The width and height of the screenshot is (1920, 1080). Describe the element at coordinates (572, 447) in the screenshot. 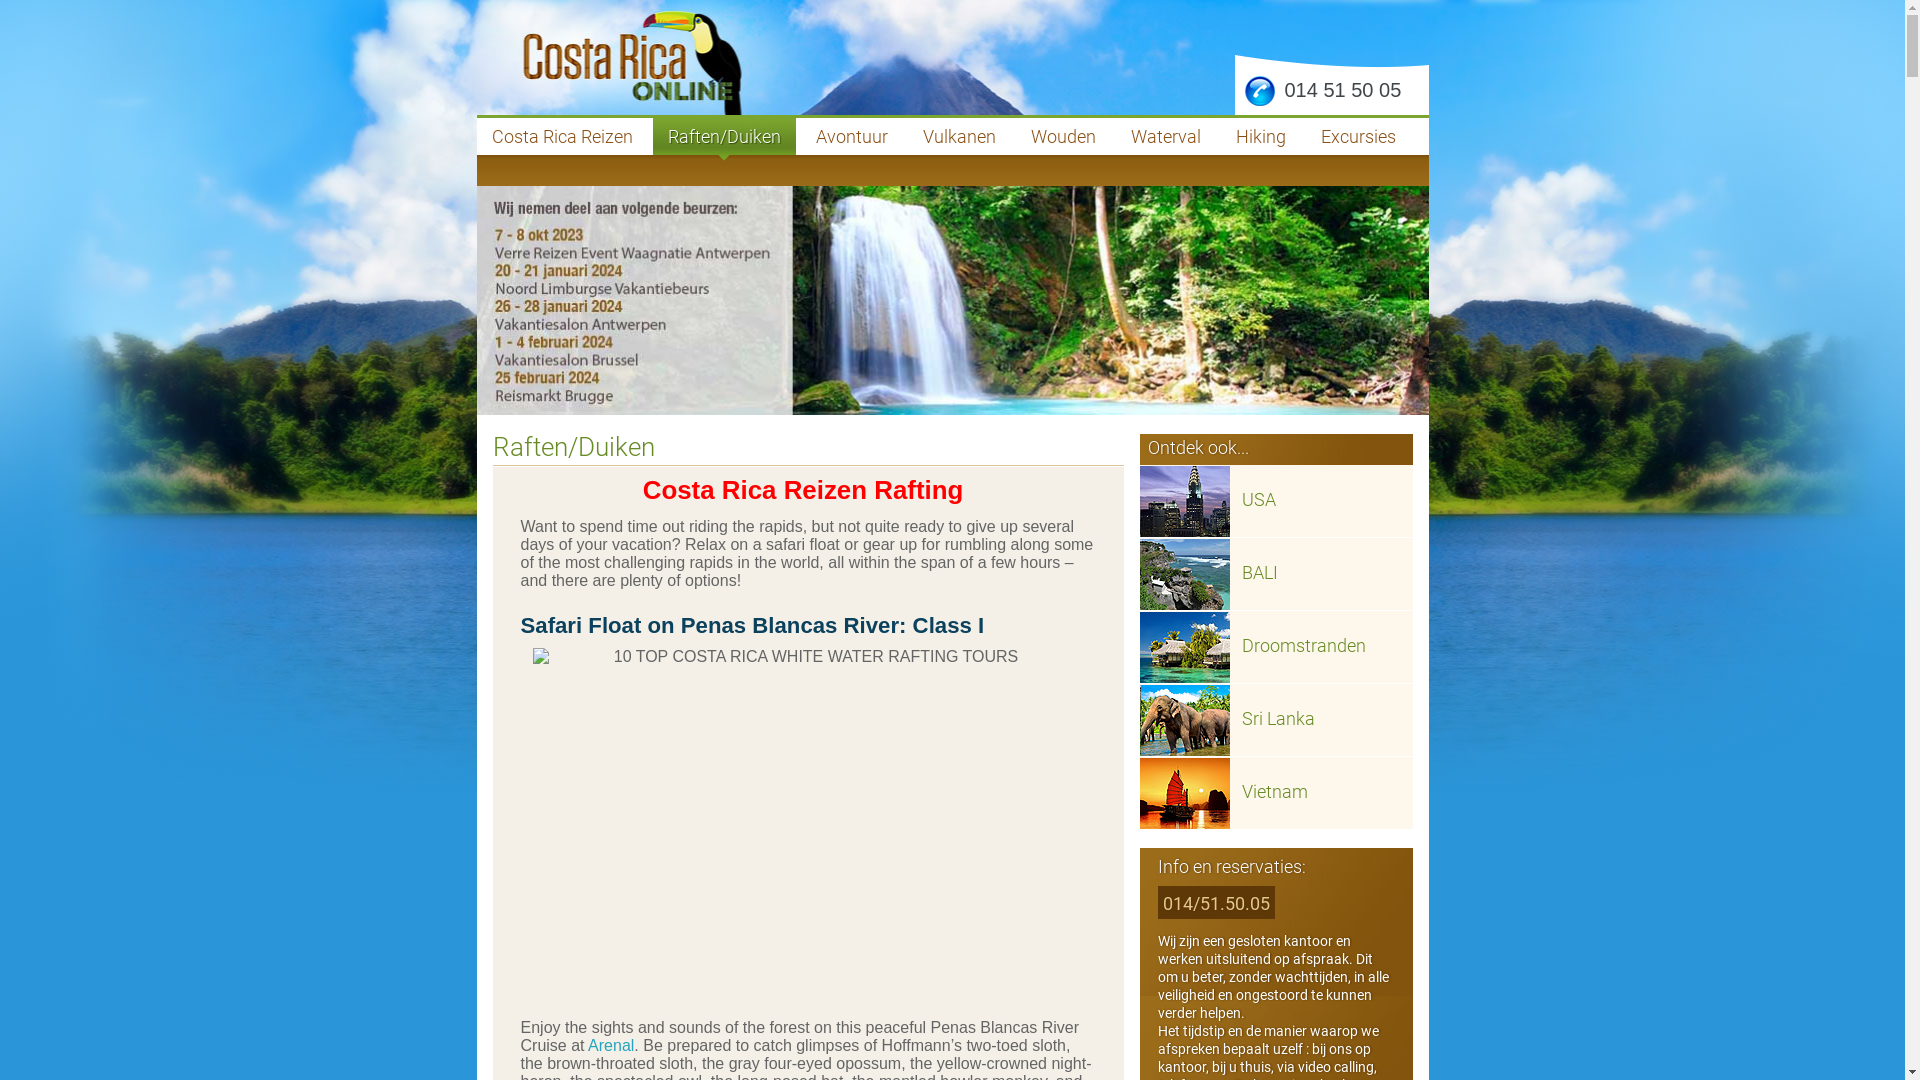

I see `Raften/Duiken` at that location.